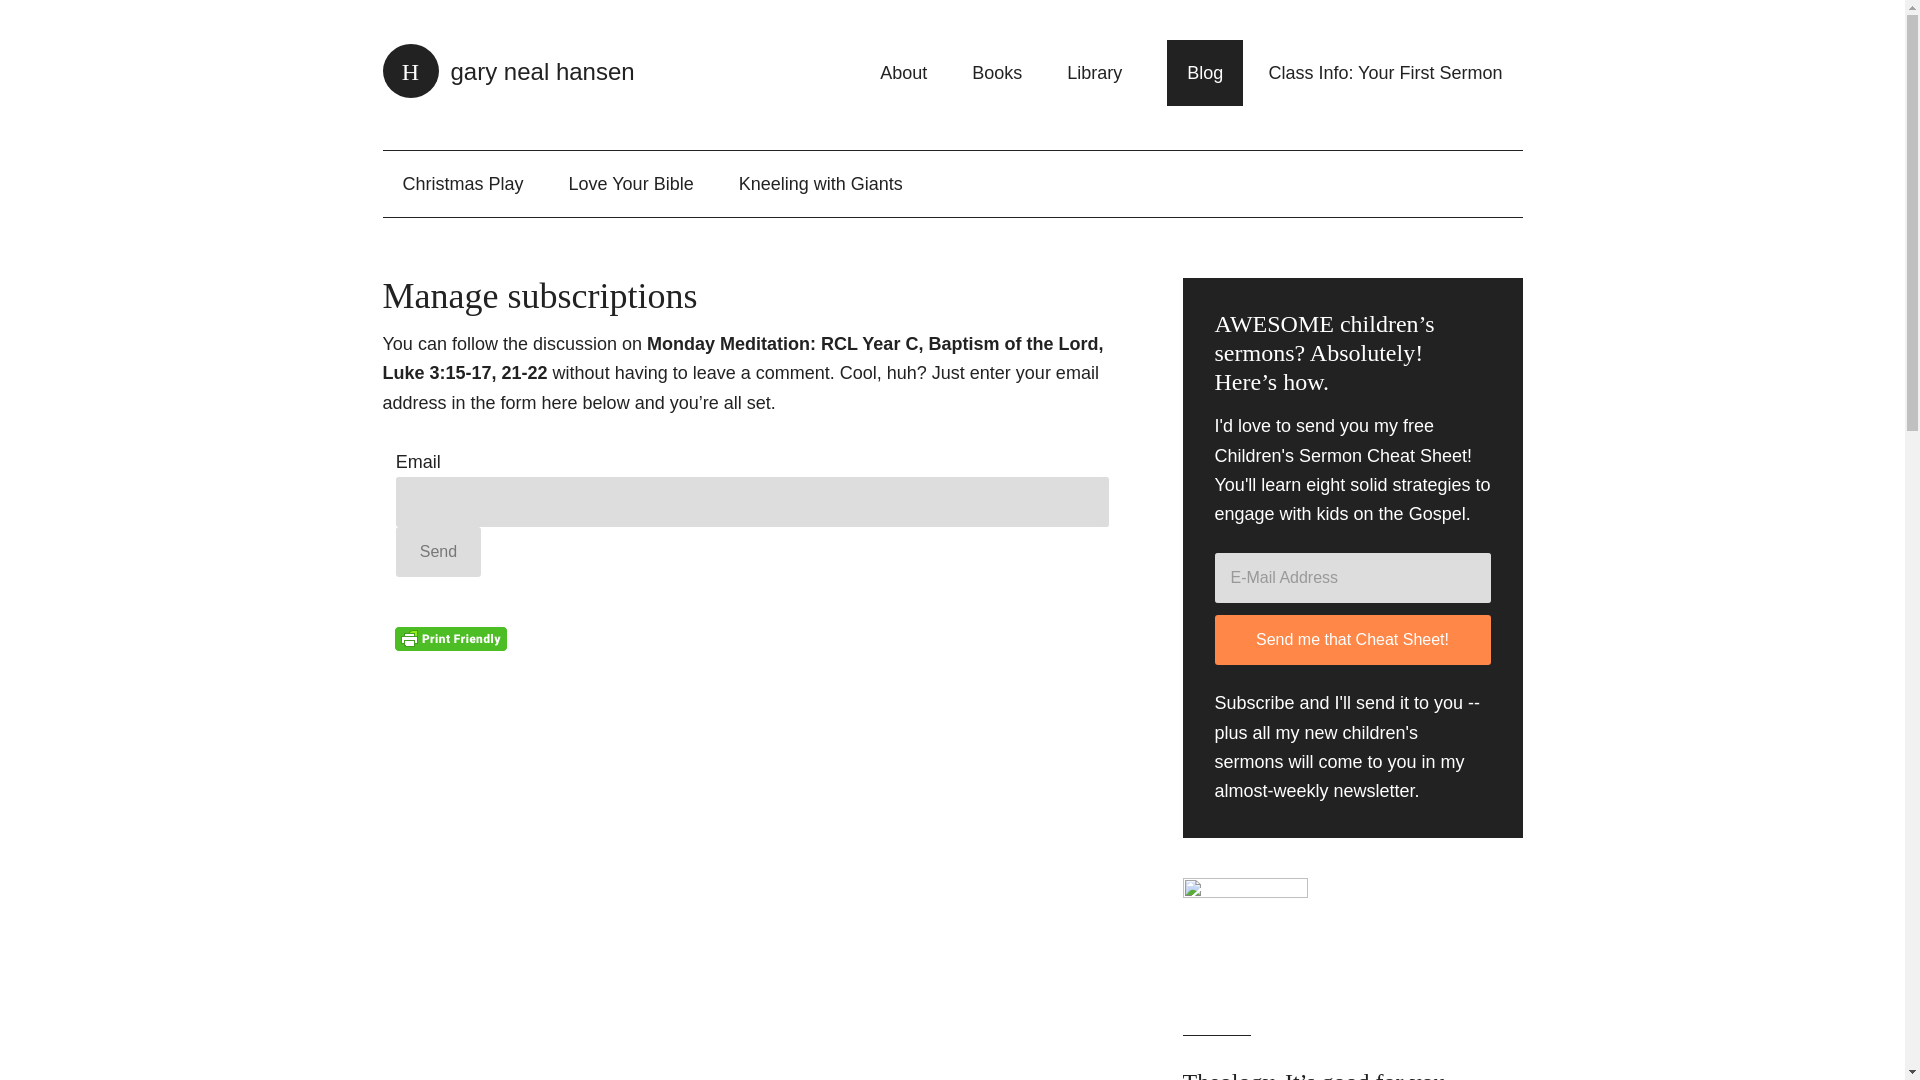 This screenshot has height=1080, width=1920. I want to click on About, so click(903, 72).